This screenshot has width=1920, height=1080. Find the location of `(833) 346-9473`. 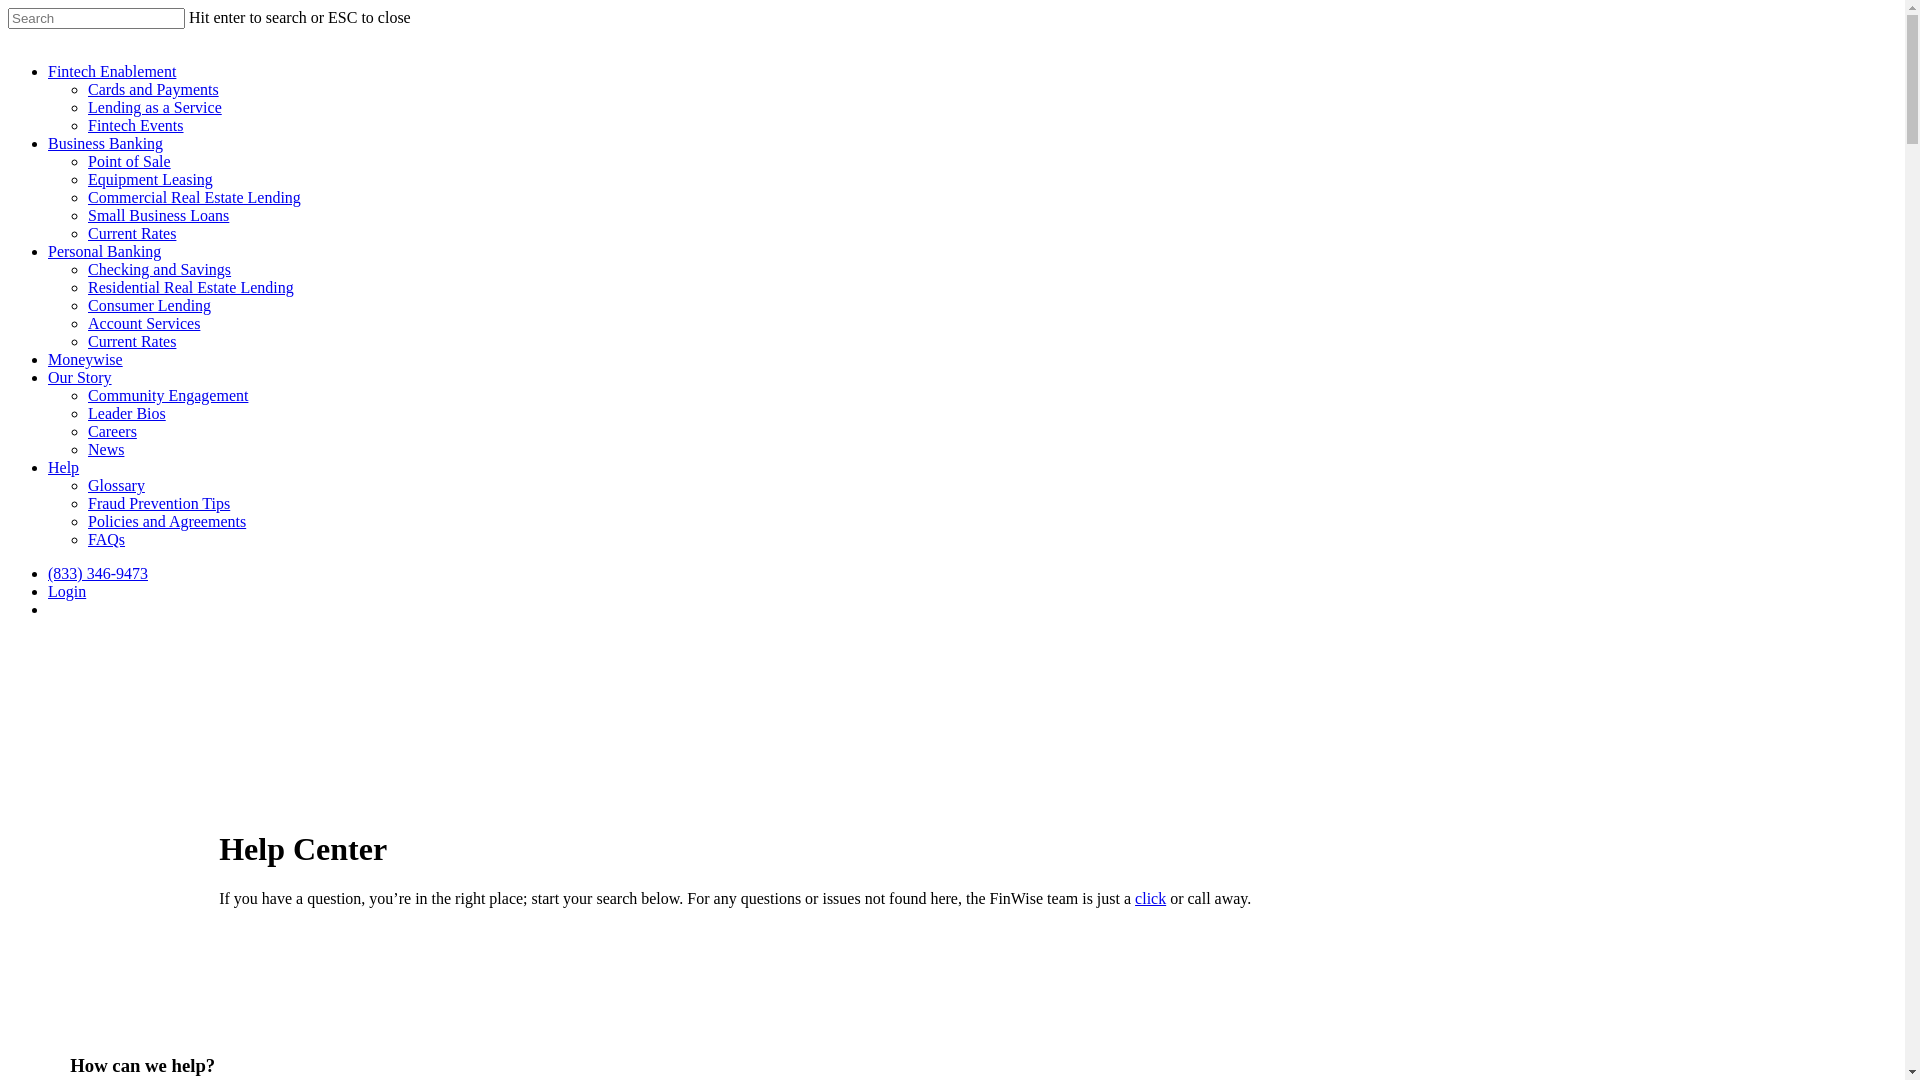

(833) 346-9473 is located at coordinates (98, 574).